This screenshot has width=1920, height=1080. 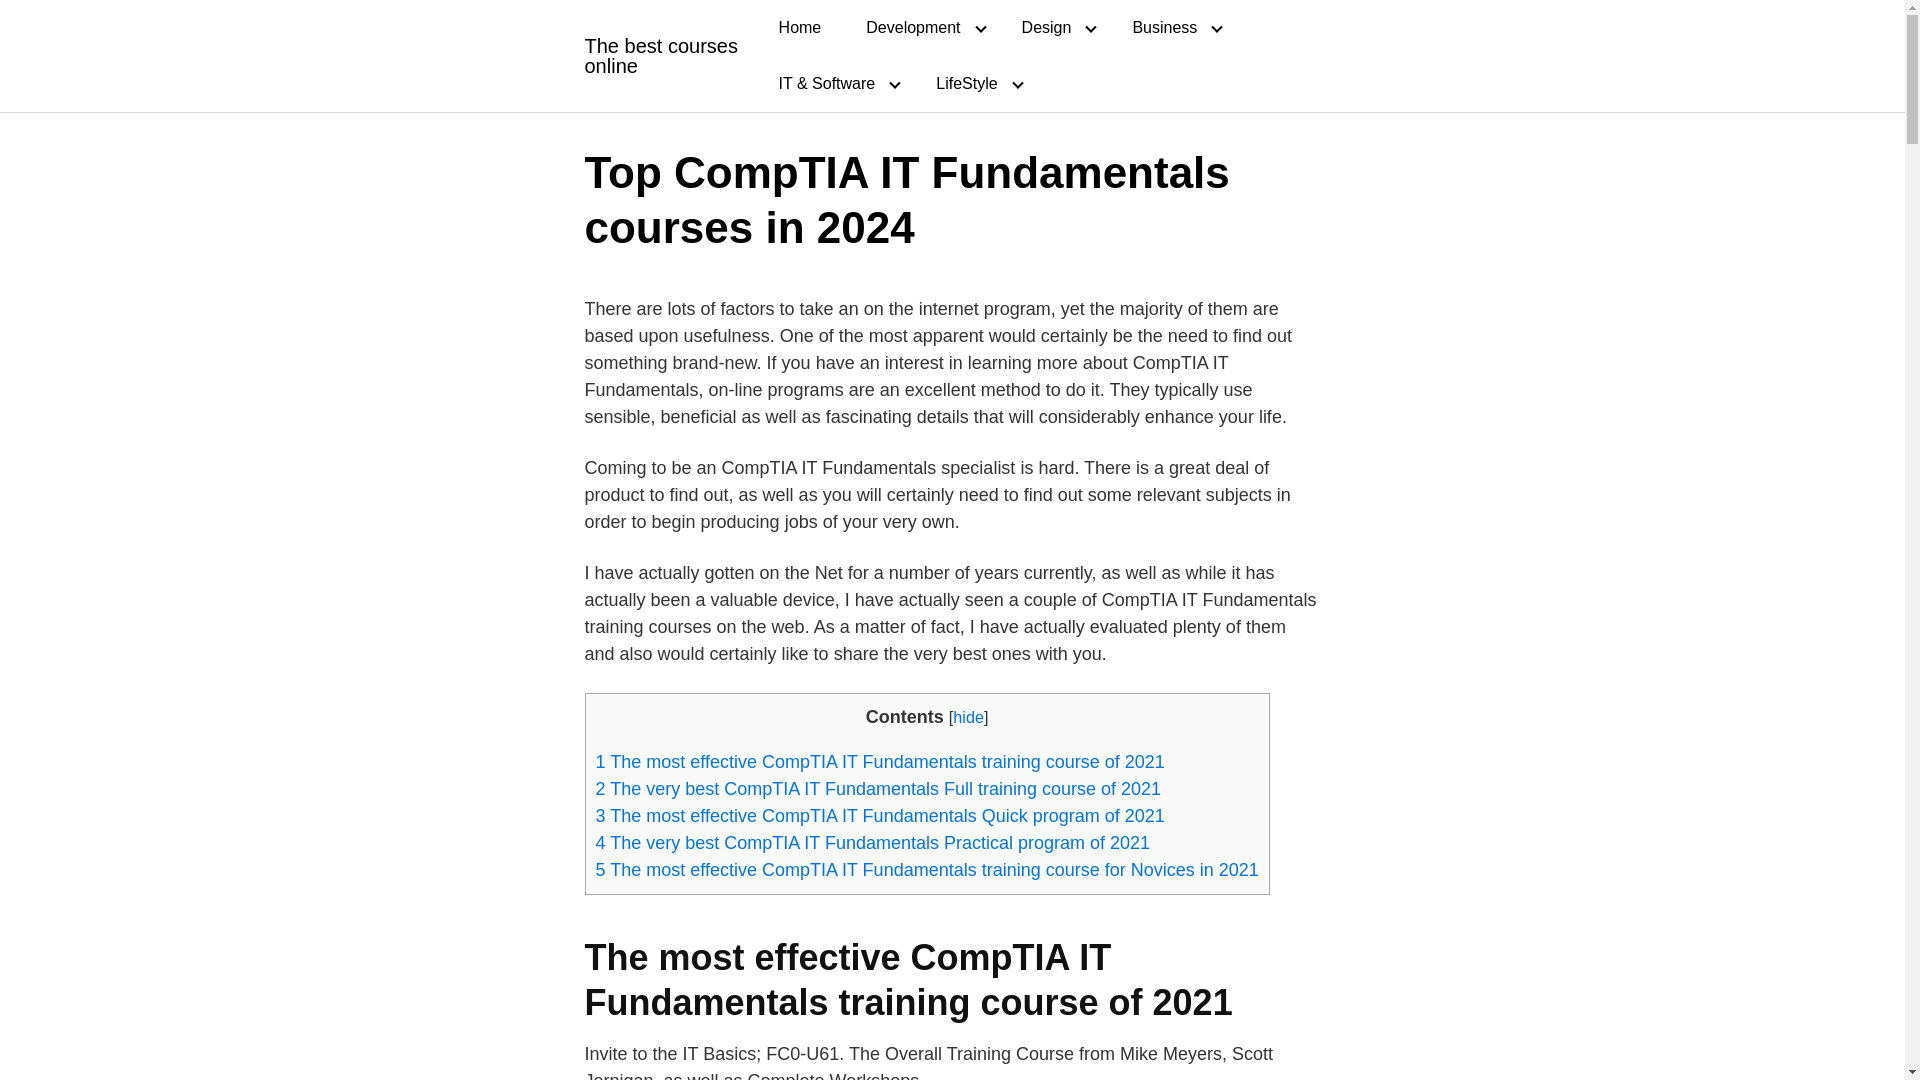 I want to click on hide, so click(x=968, y=716).